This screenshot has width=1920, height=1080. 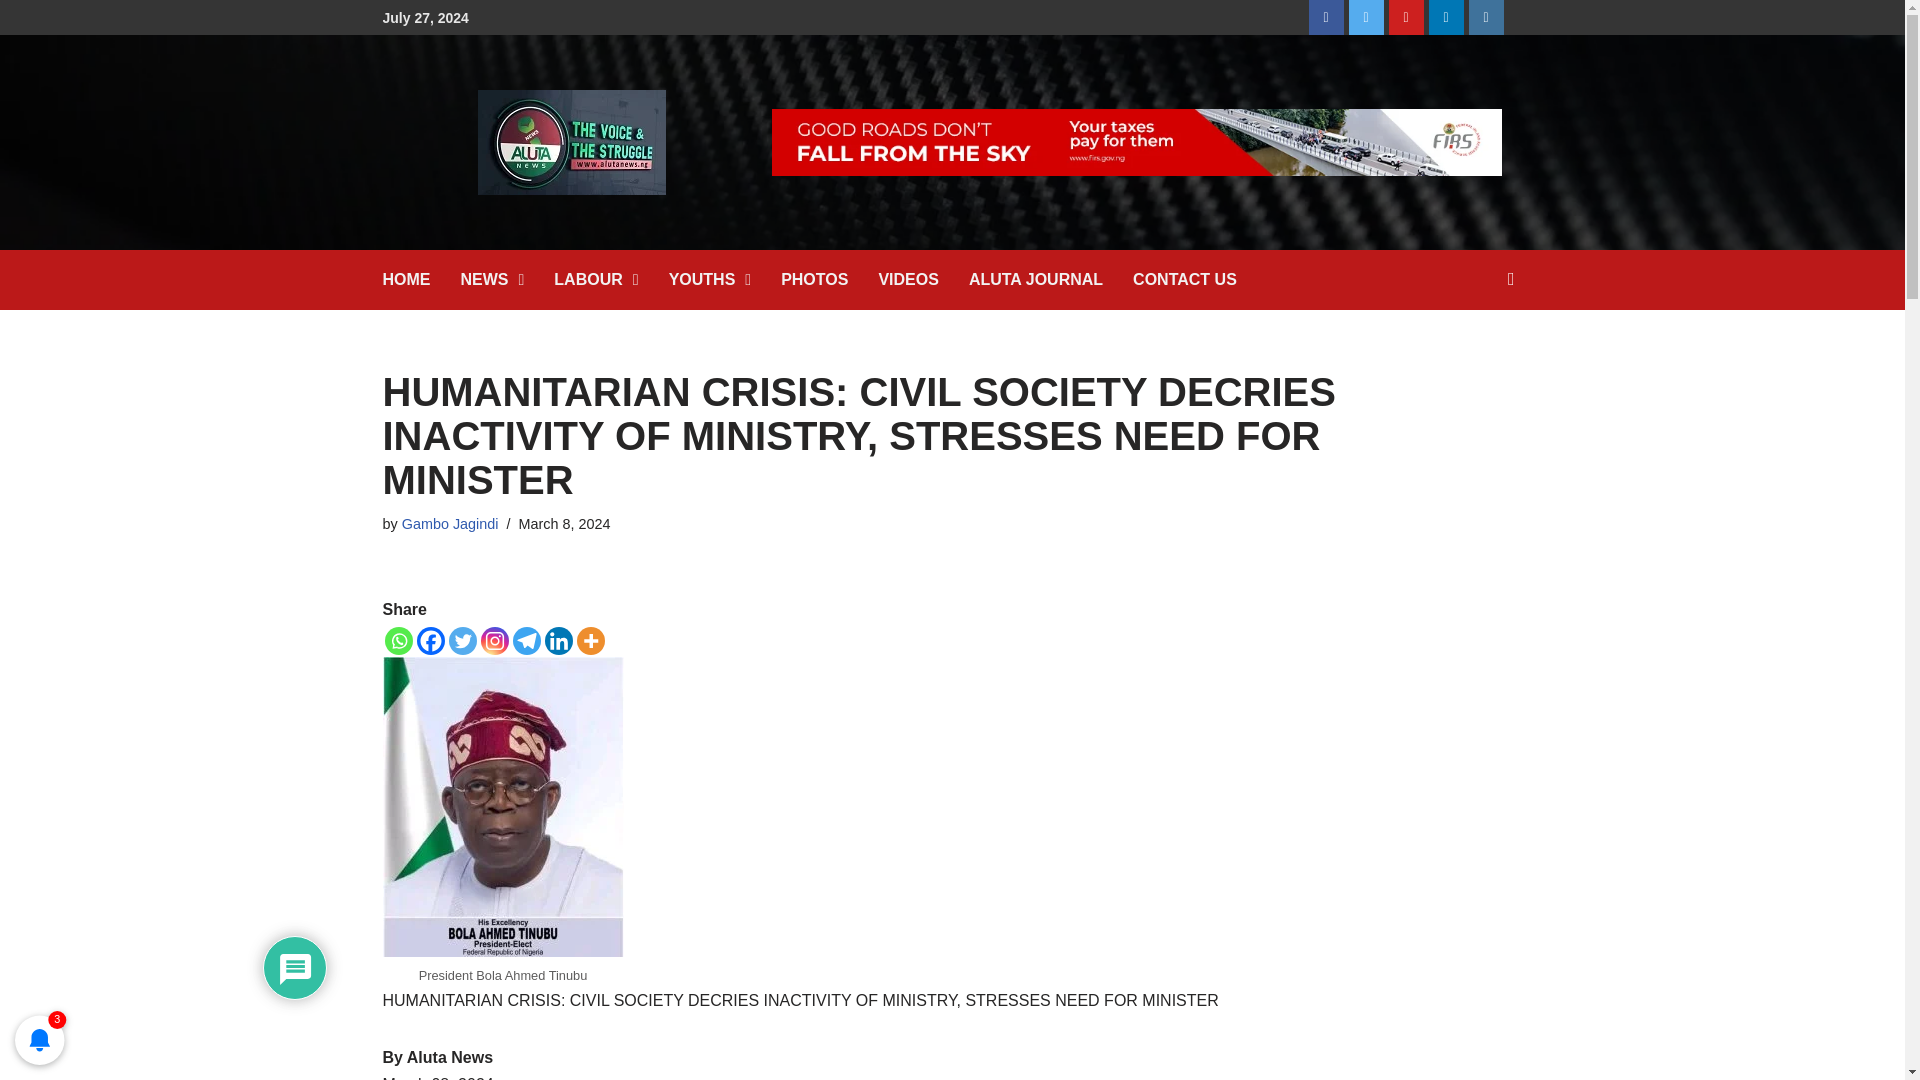 I want to click on Linkedin, so click(x=558, y=640).